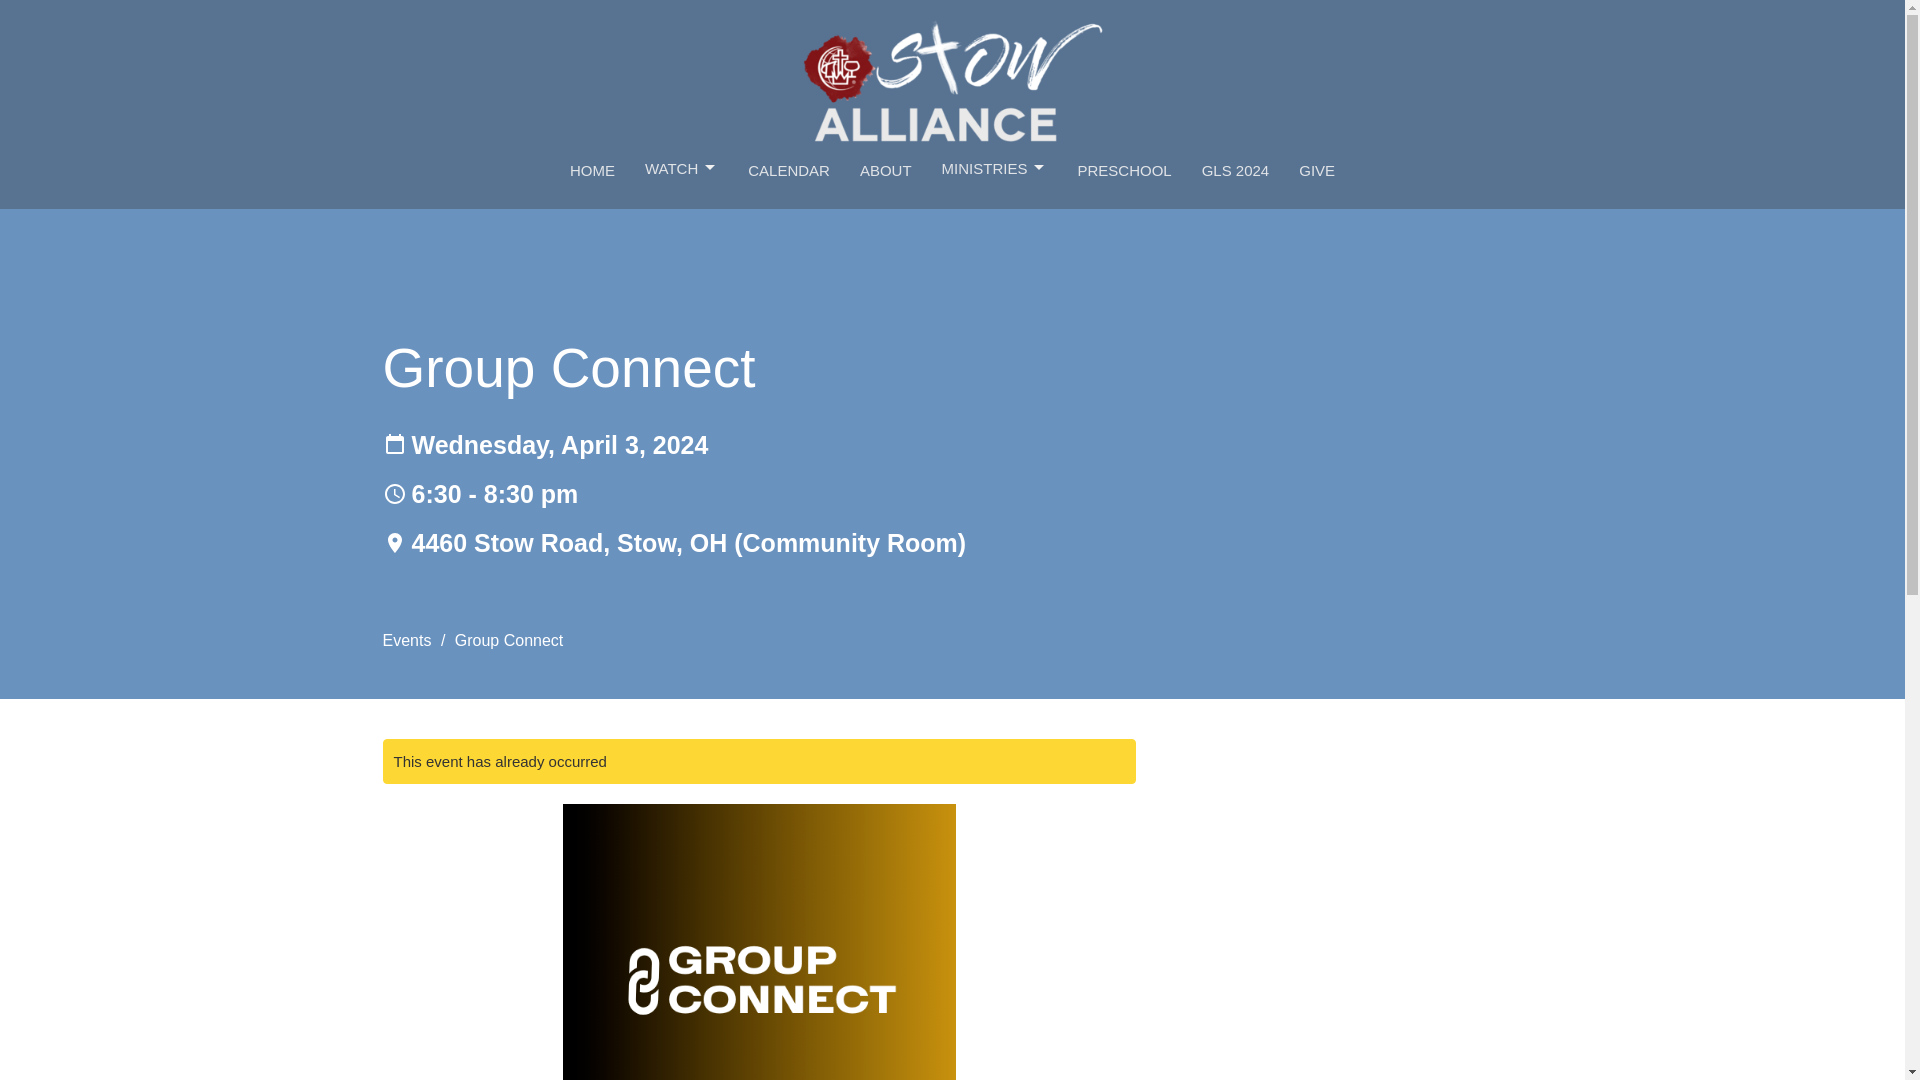 This screenshot has height=1080, width=1920. Describe the element at coordinates (788, 170) in the screenshot. I see `CALENDAR` at that location.